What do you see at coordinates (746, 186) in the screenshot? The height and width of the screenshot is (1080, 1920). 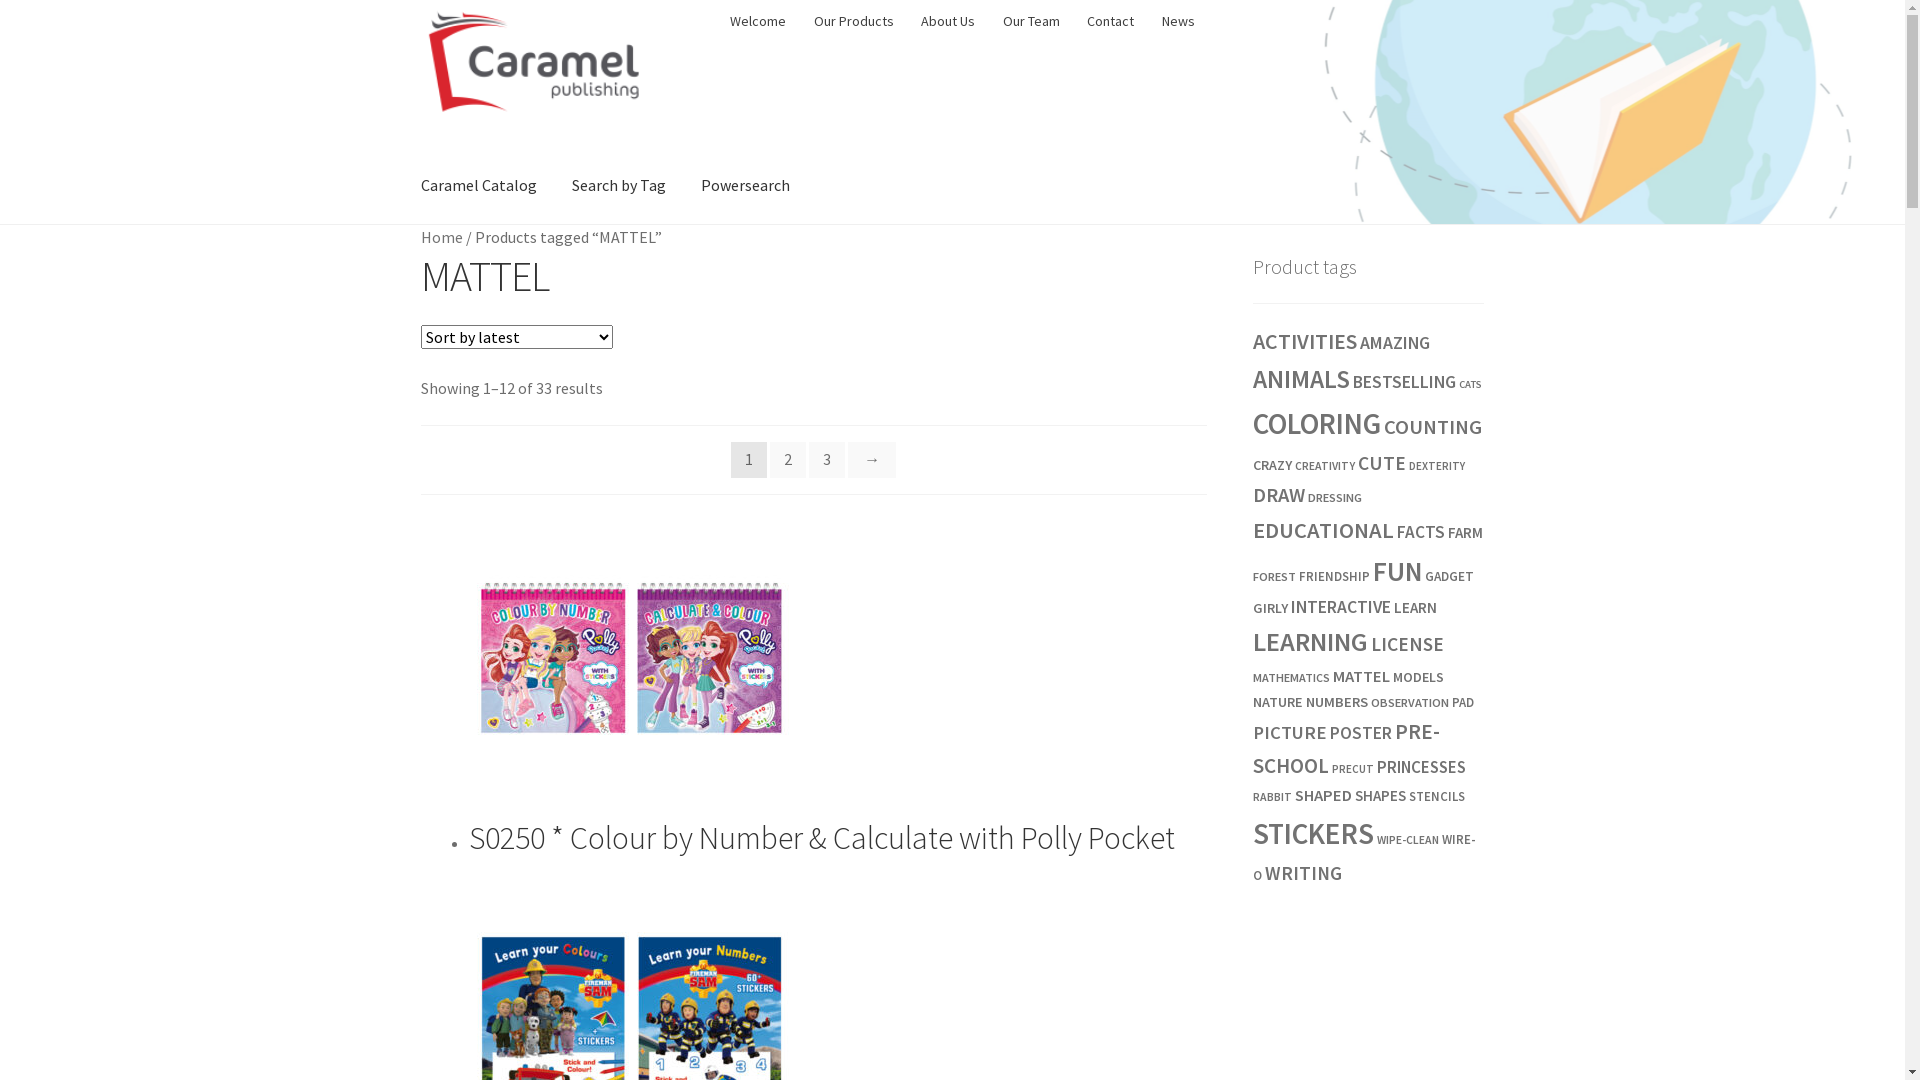 I see `Powersearch` at bounding box center [746, 186].